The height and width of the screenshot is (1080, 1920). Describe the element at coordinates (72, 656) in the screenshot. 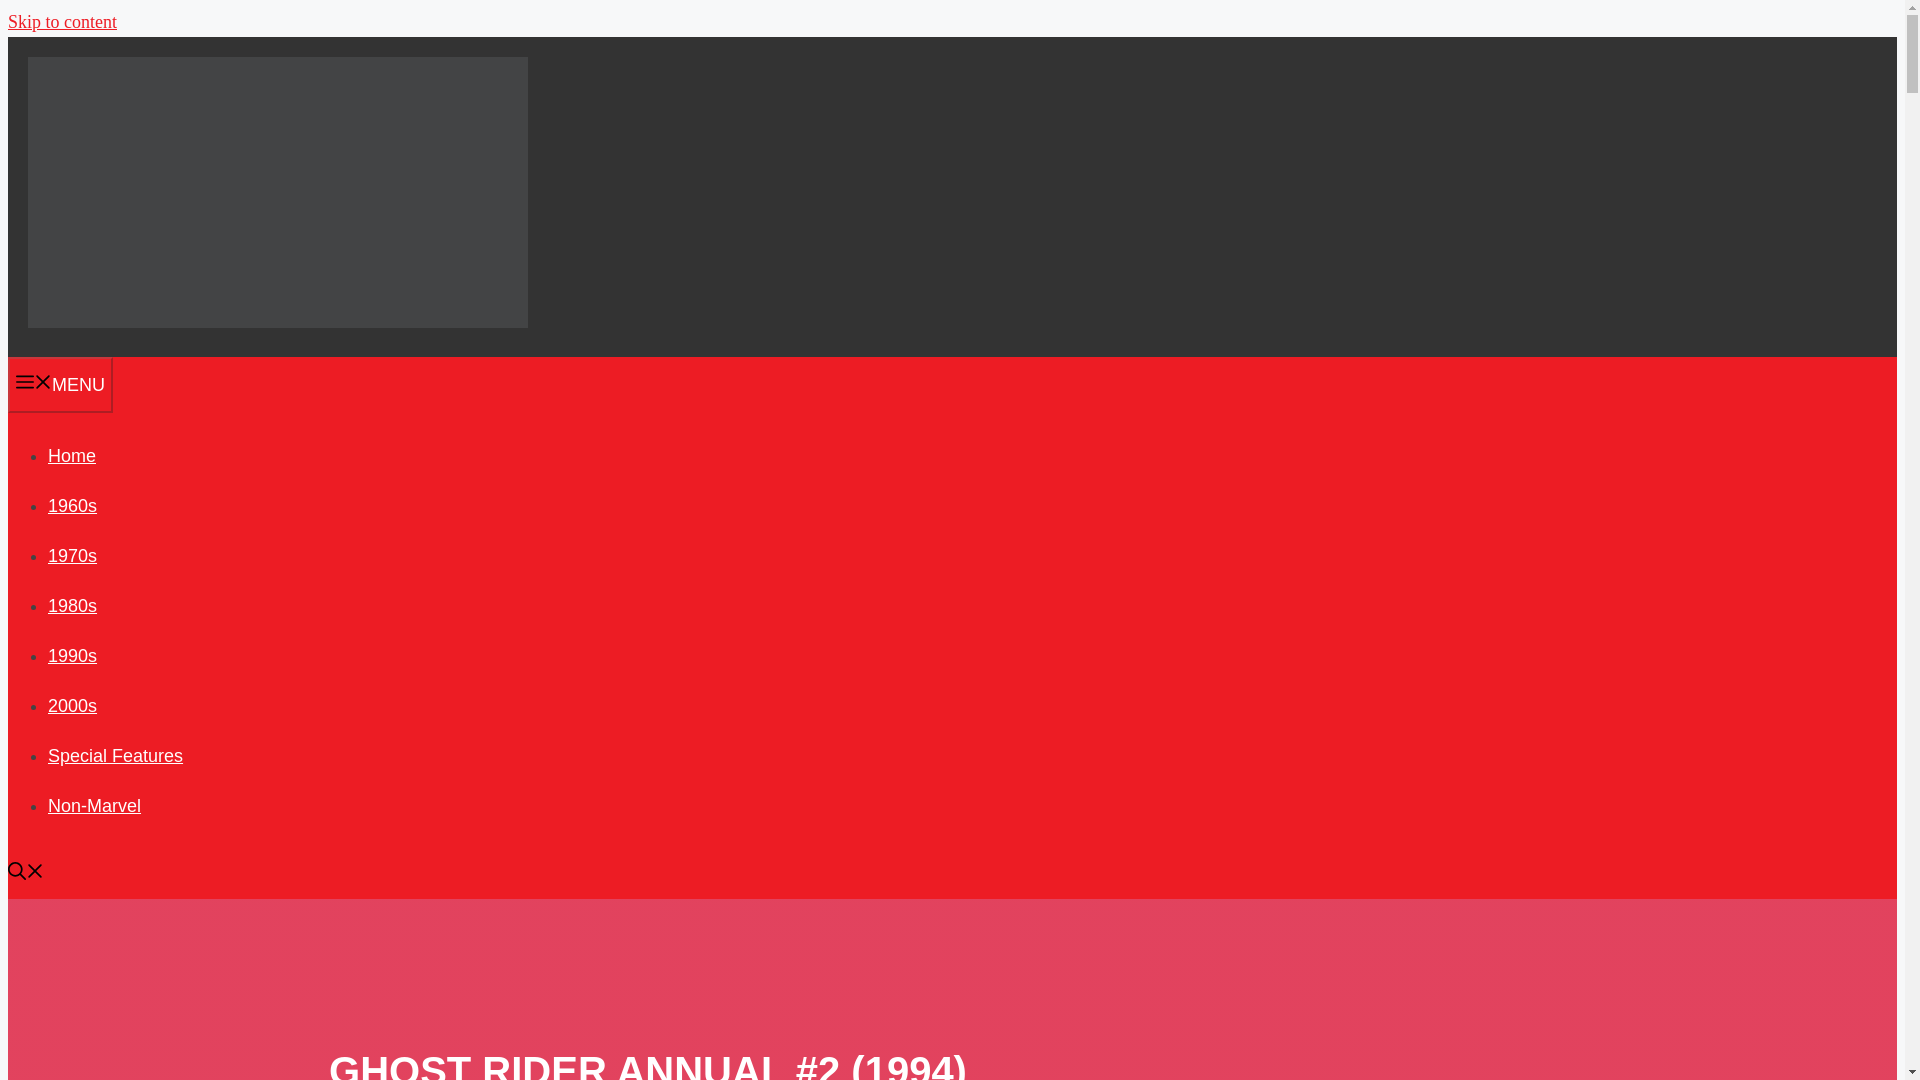

I see `1990s` at that location.